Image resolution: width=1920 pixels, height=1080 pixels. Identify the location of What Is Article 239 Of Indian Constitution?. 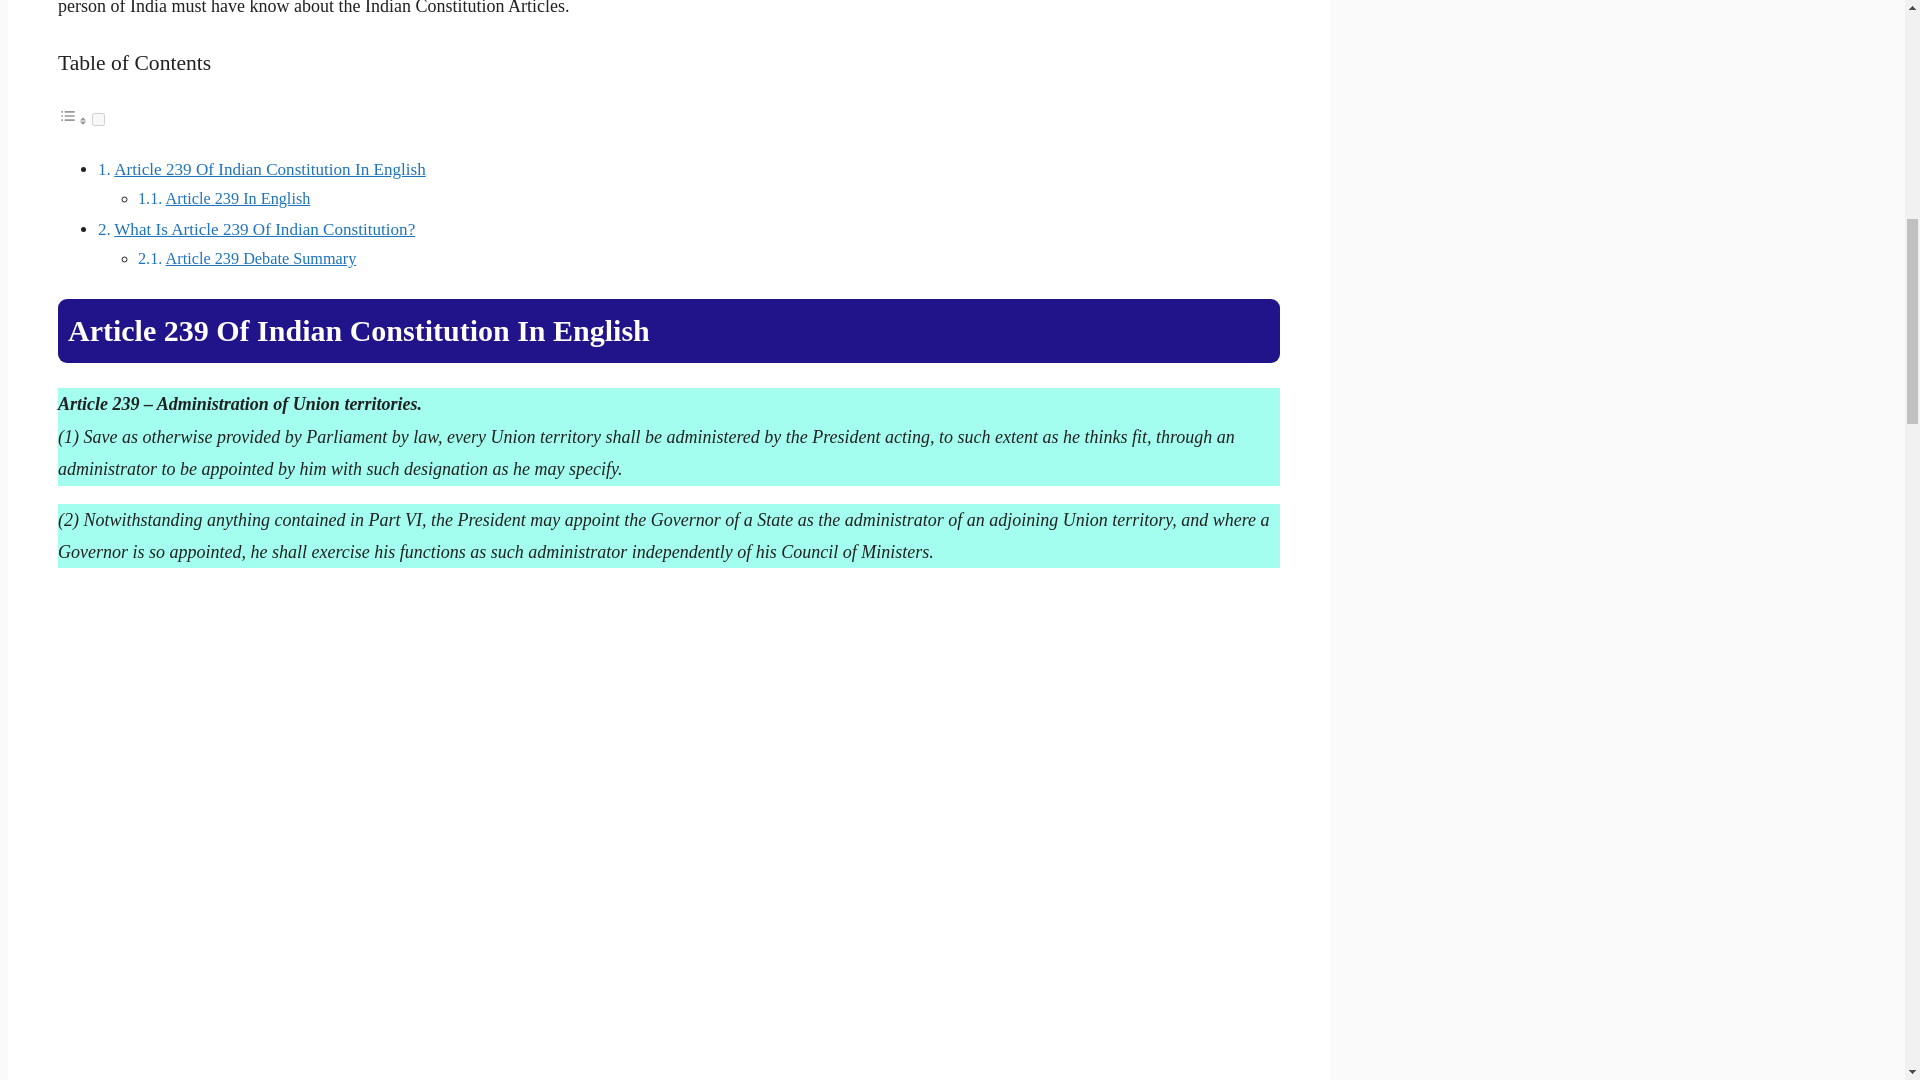
(264, 229).